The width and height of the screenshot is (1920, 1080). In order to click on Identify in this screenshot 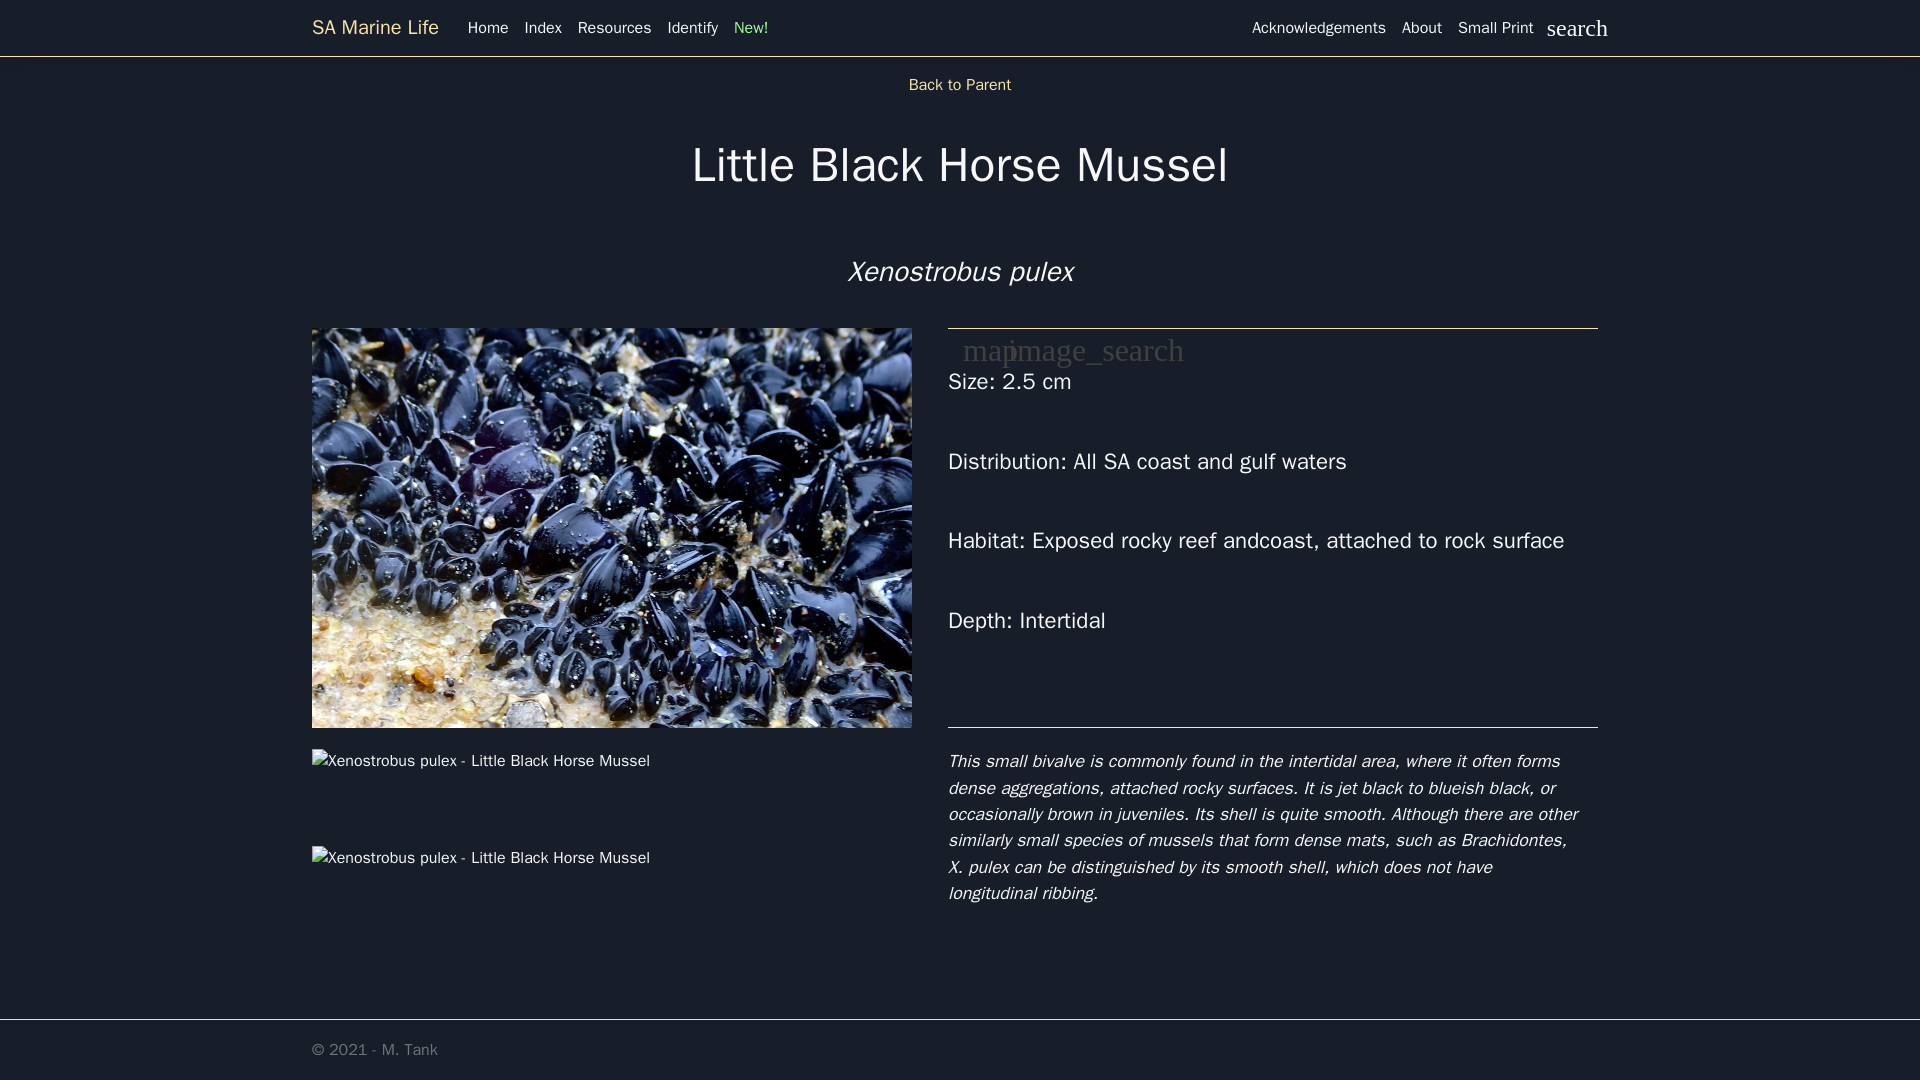, I will do `click(692, 27)`.